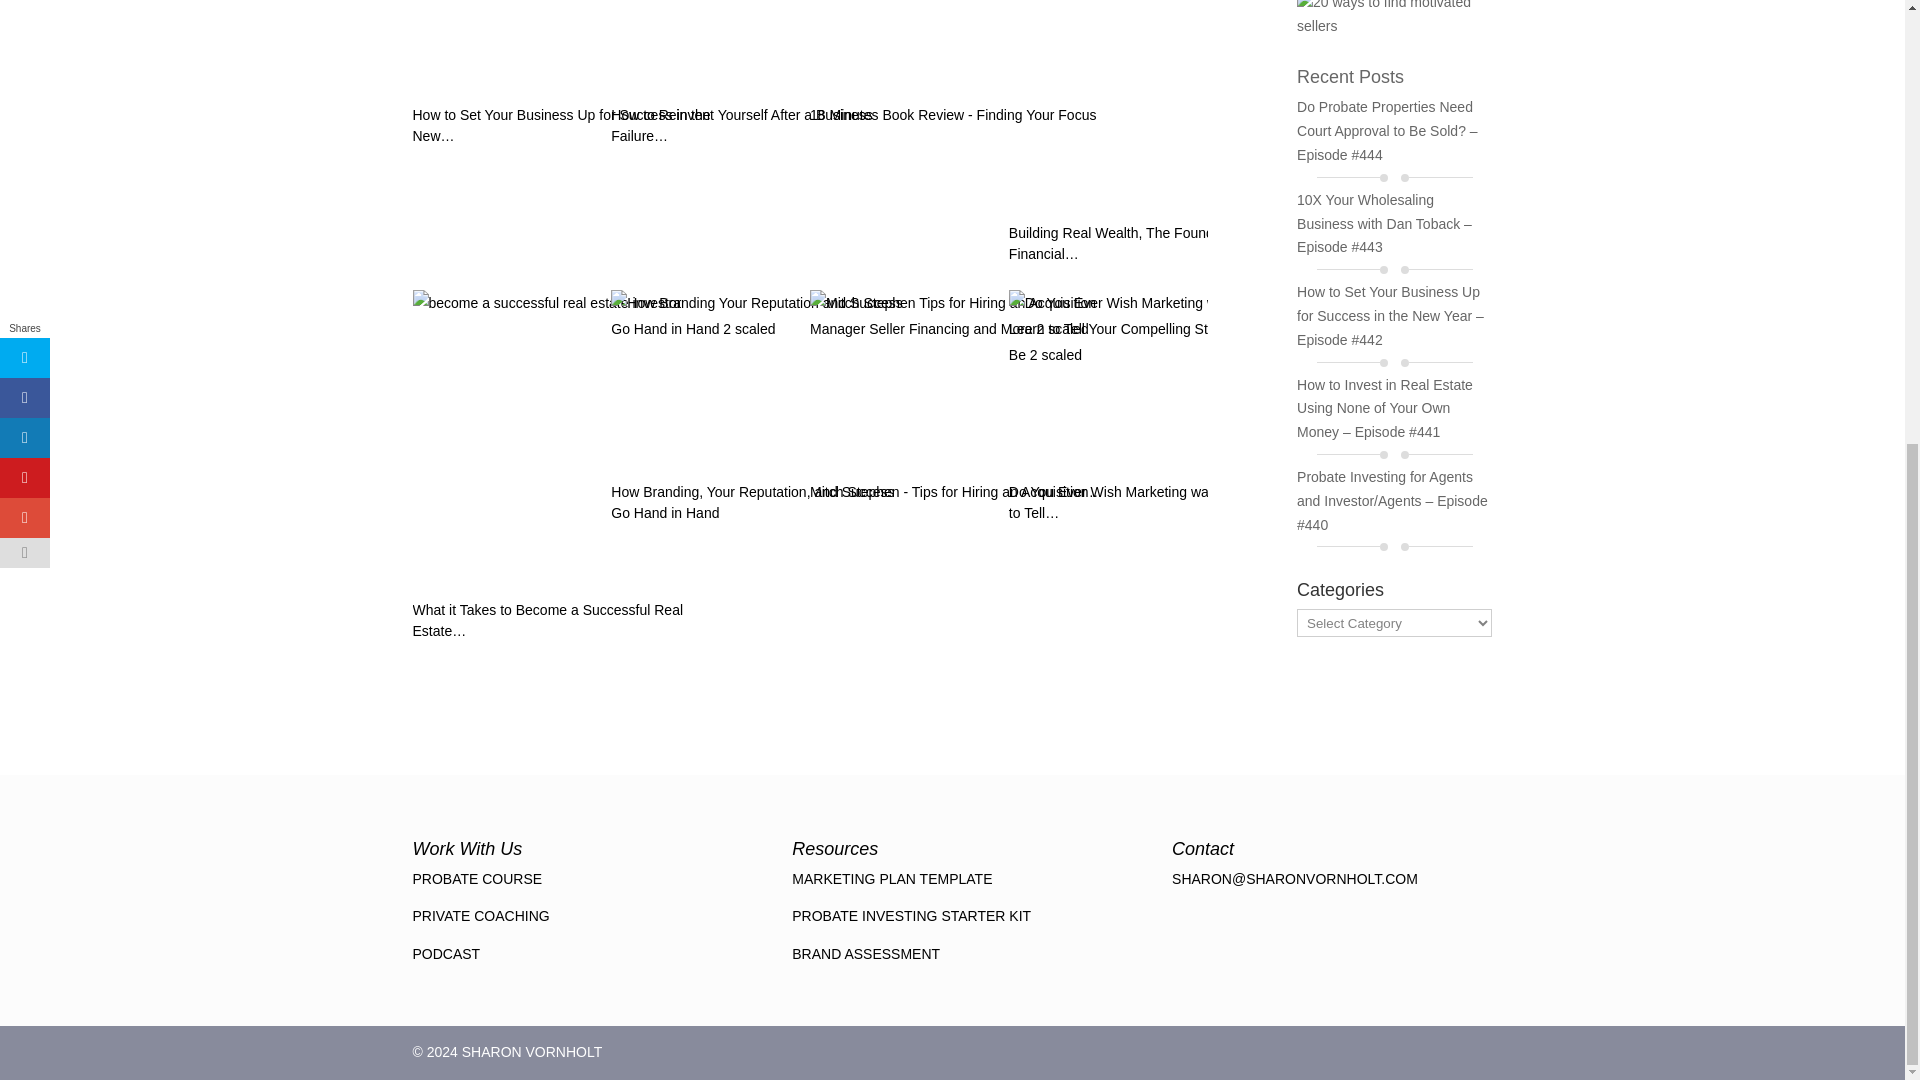 This screenshot has height=1080, width=1920. I want to click on 18 Minutes Book Review - Finding Your Focus, so click(960, 132).